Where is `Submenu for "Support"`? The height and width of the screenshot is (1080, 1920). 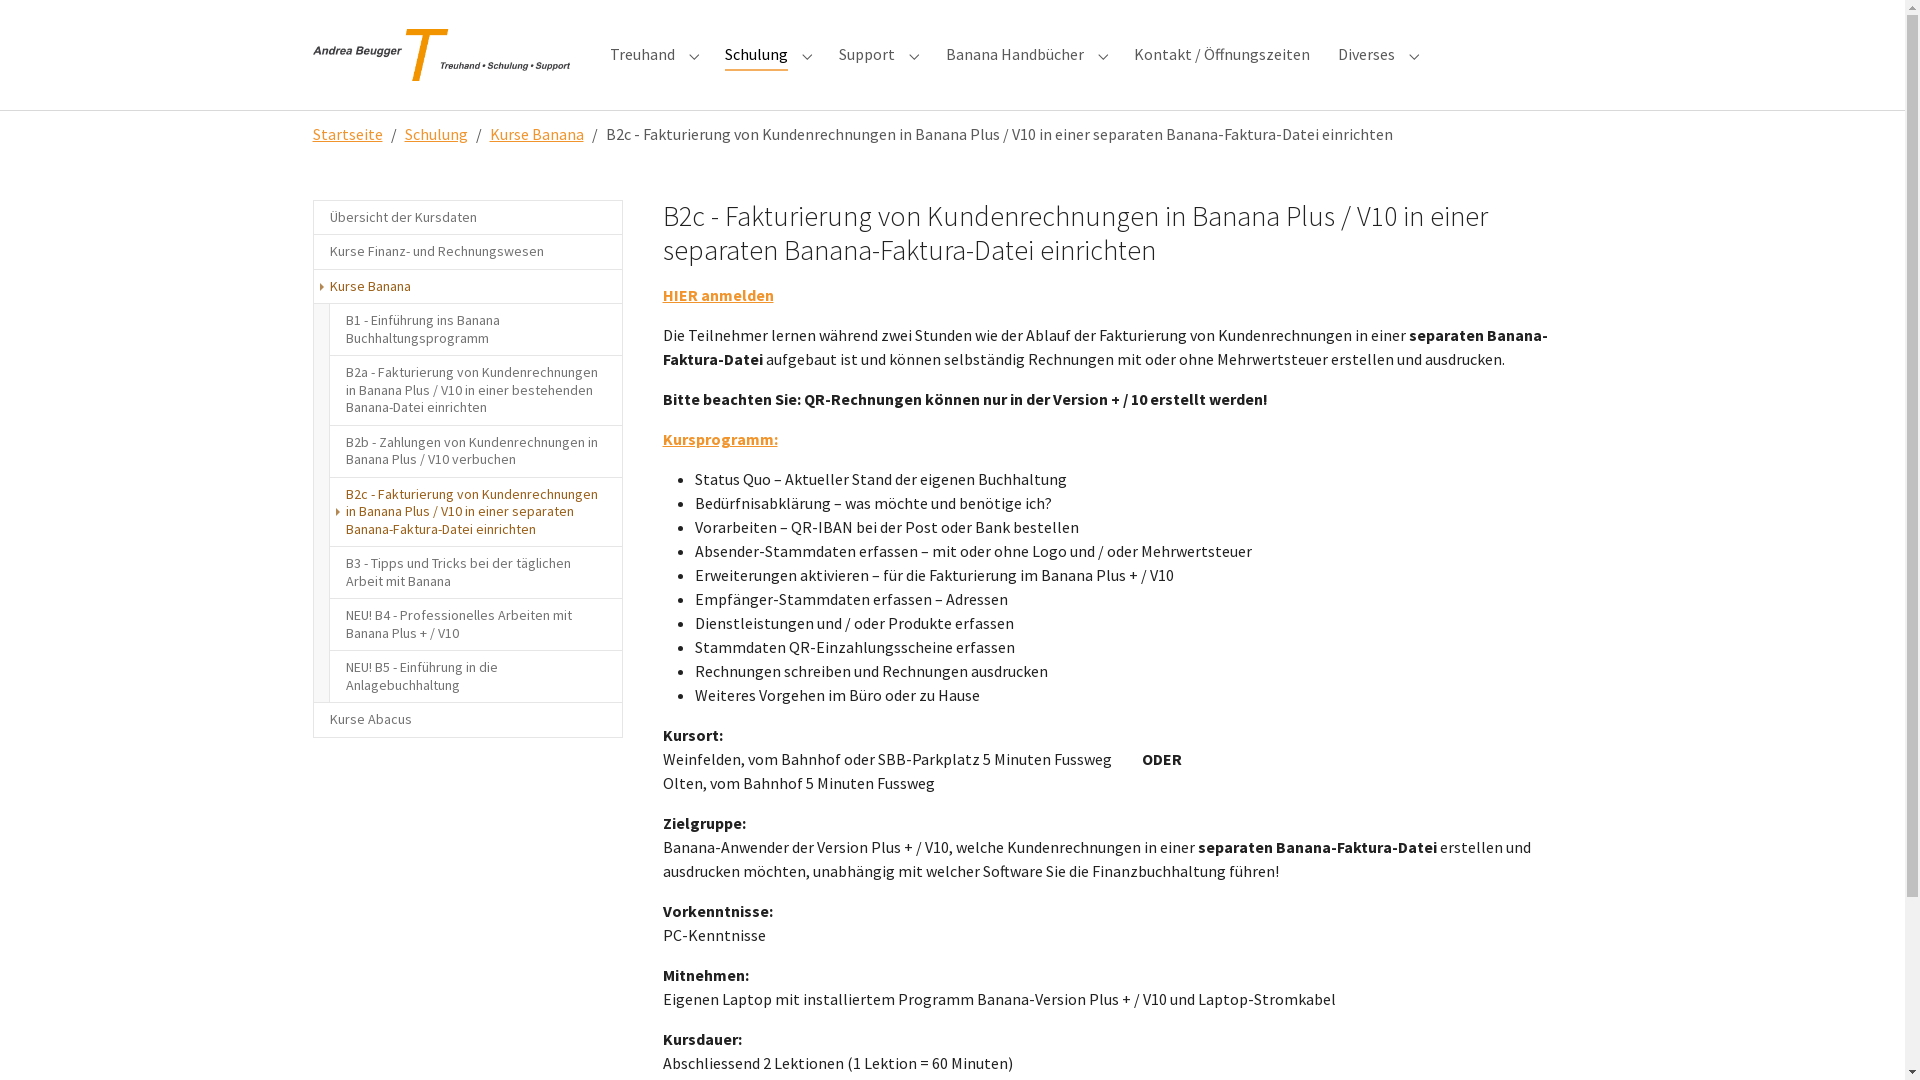
Submenu for "Support" is located at coordinates (914, 54).